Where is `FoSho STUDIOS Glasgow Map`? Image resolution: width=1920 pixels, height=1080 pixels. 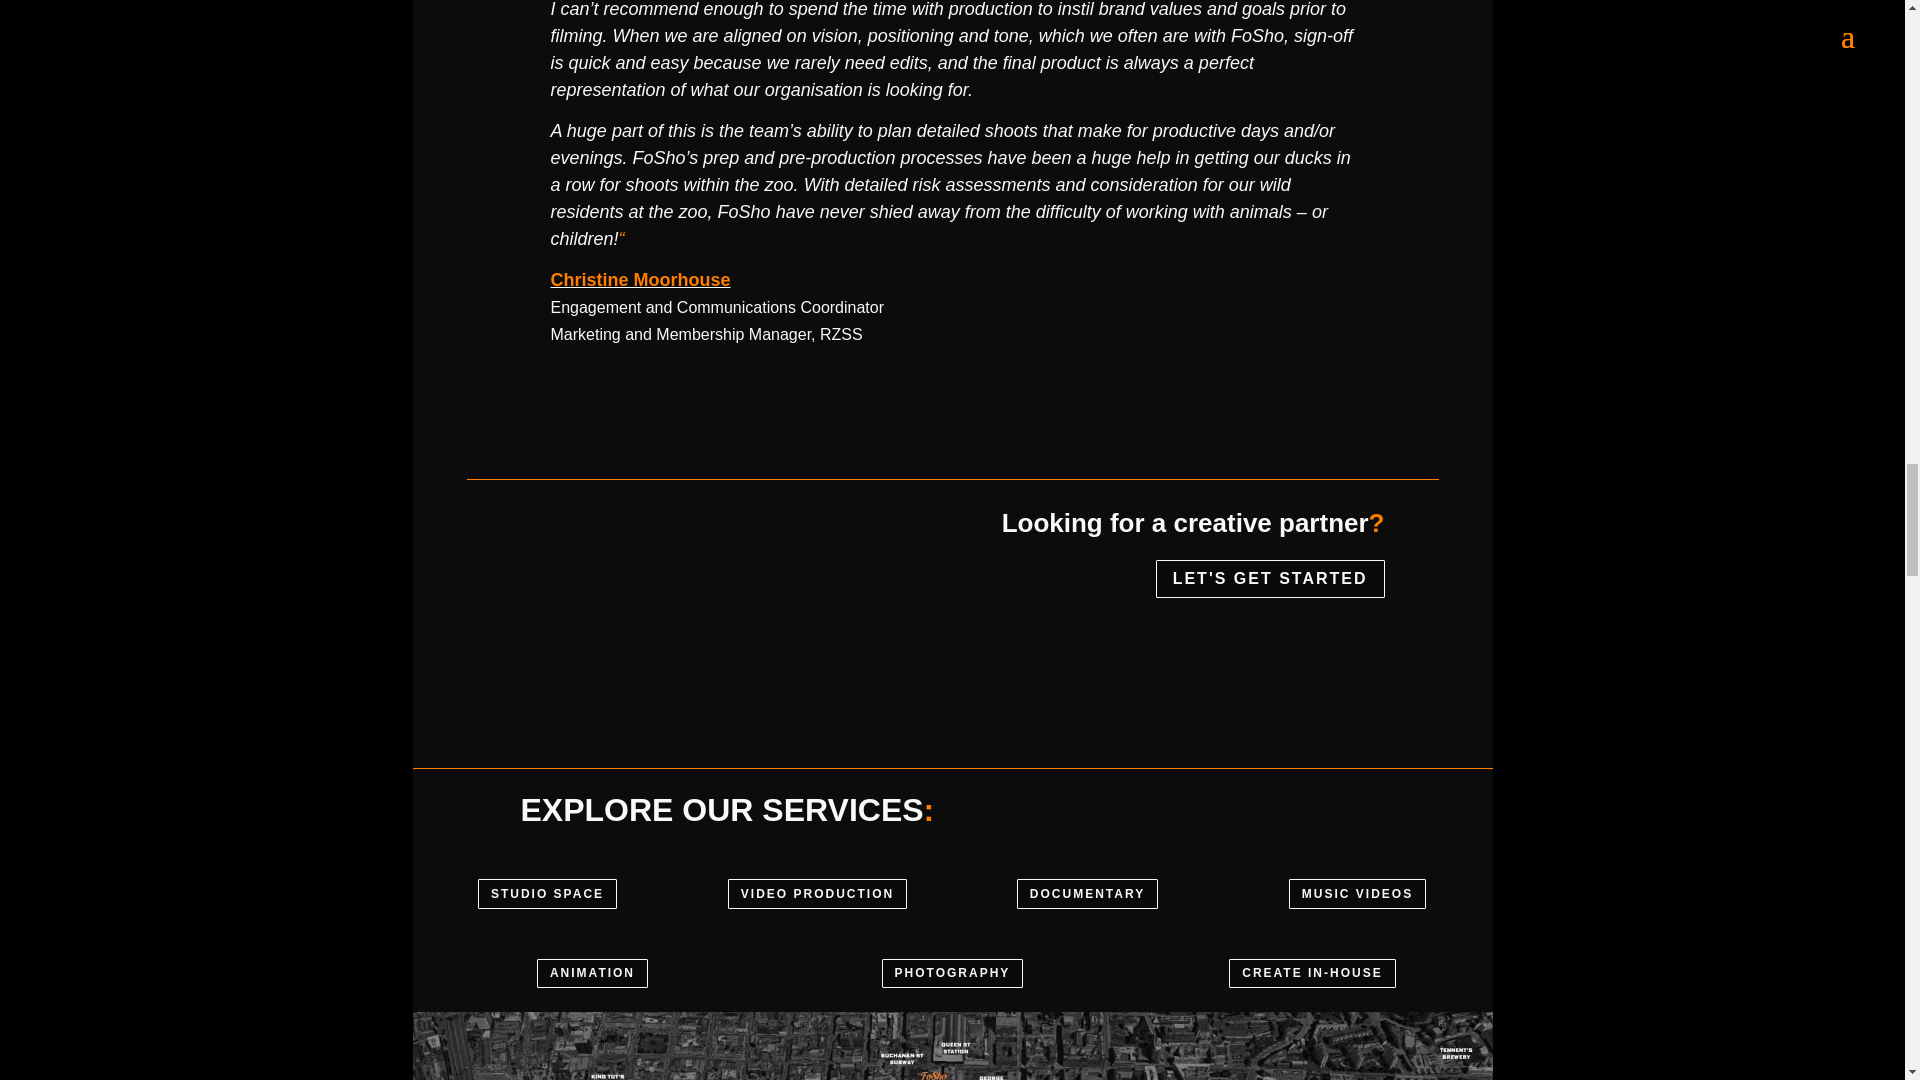 FoSho STUDIOS Glasgow Map is located at coordinates (952, 1046).